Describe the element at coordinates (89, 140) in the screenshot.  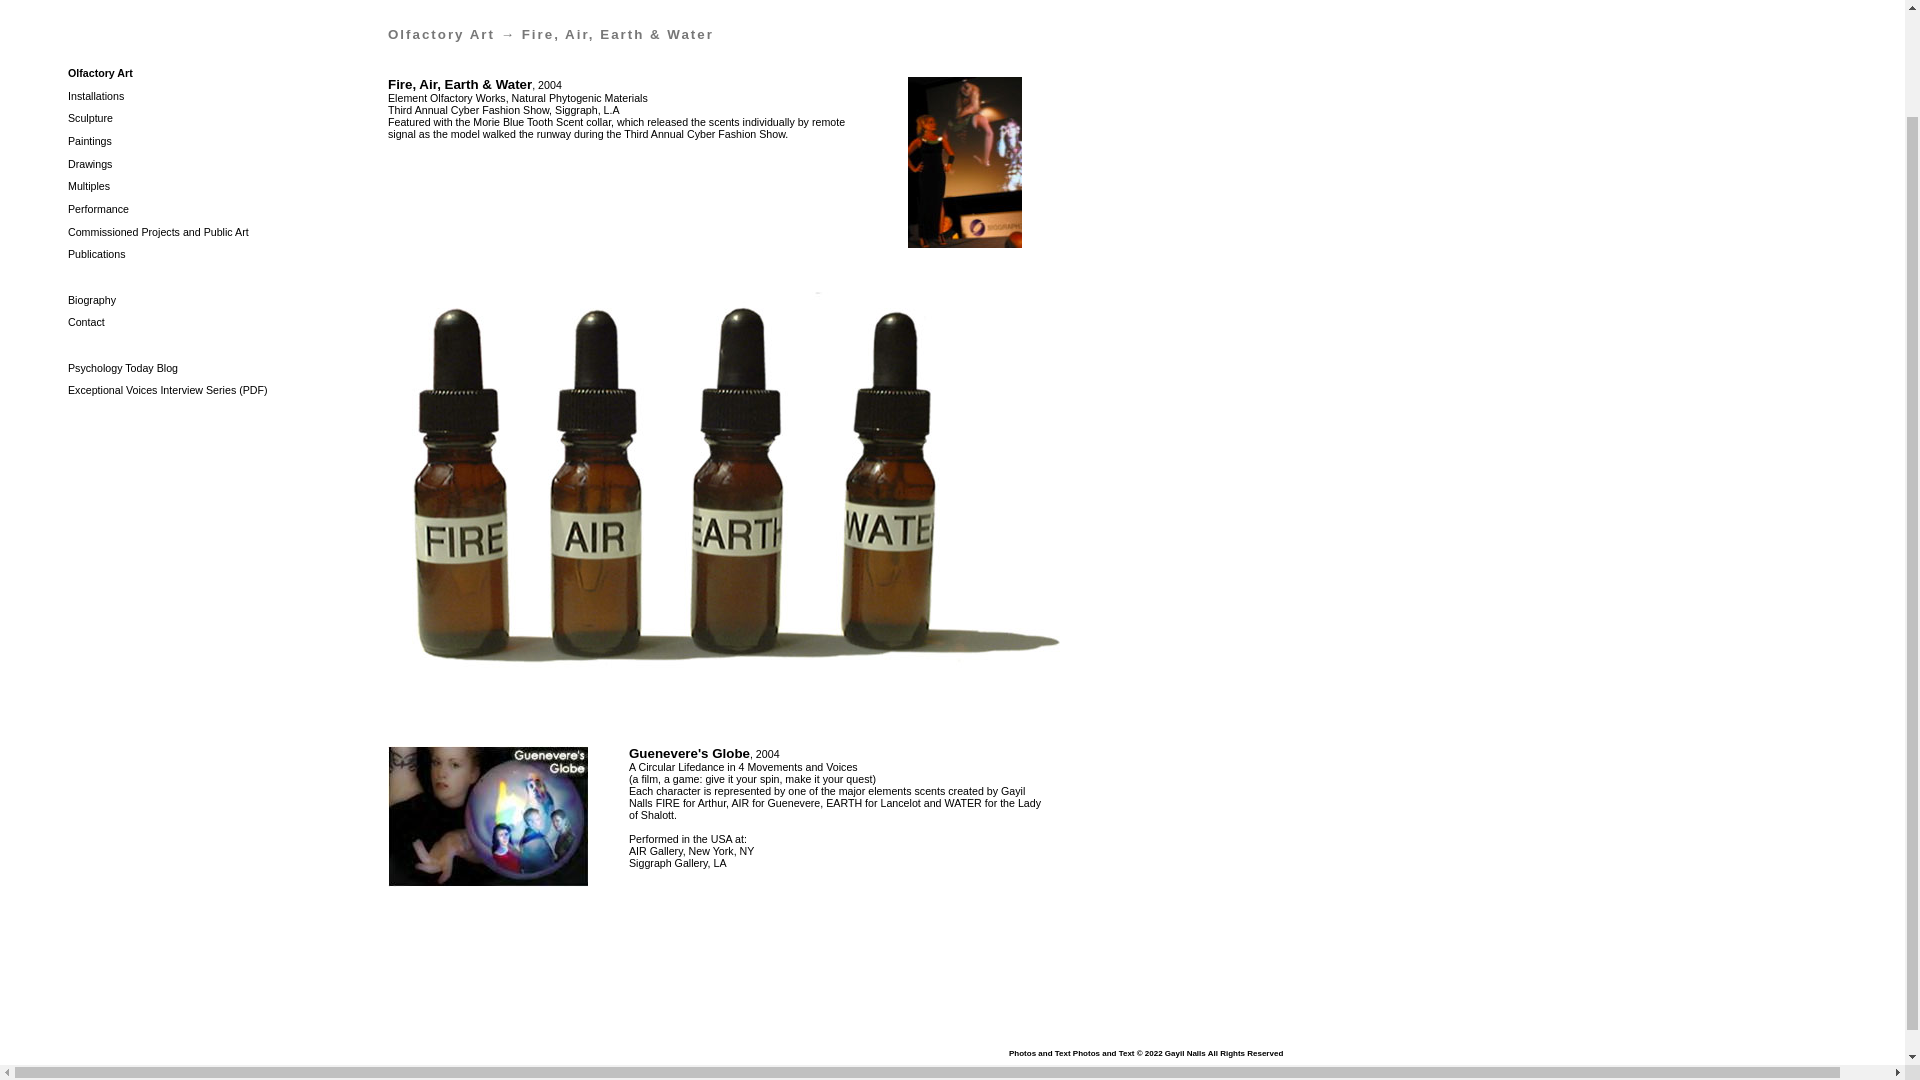
I see `Paintings` at that location.